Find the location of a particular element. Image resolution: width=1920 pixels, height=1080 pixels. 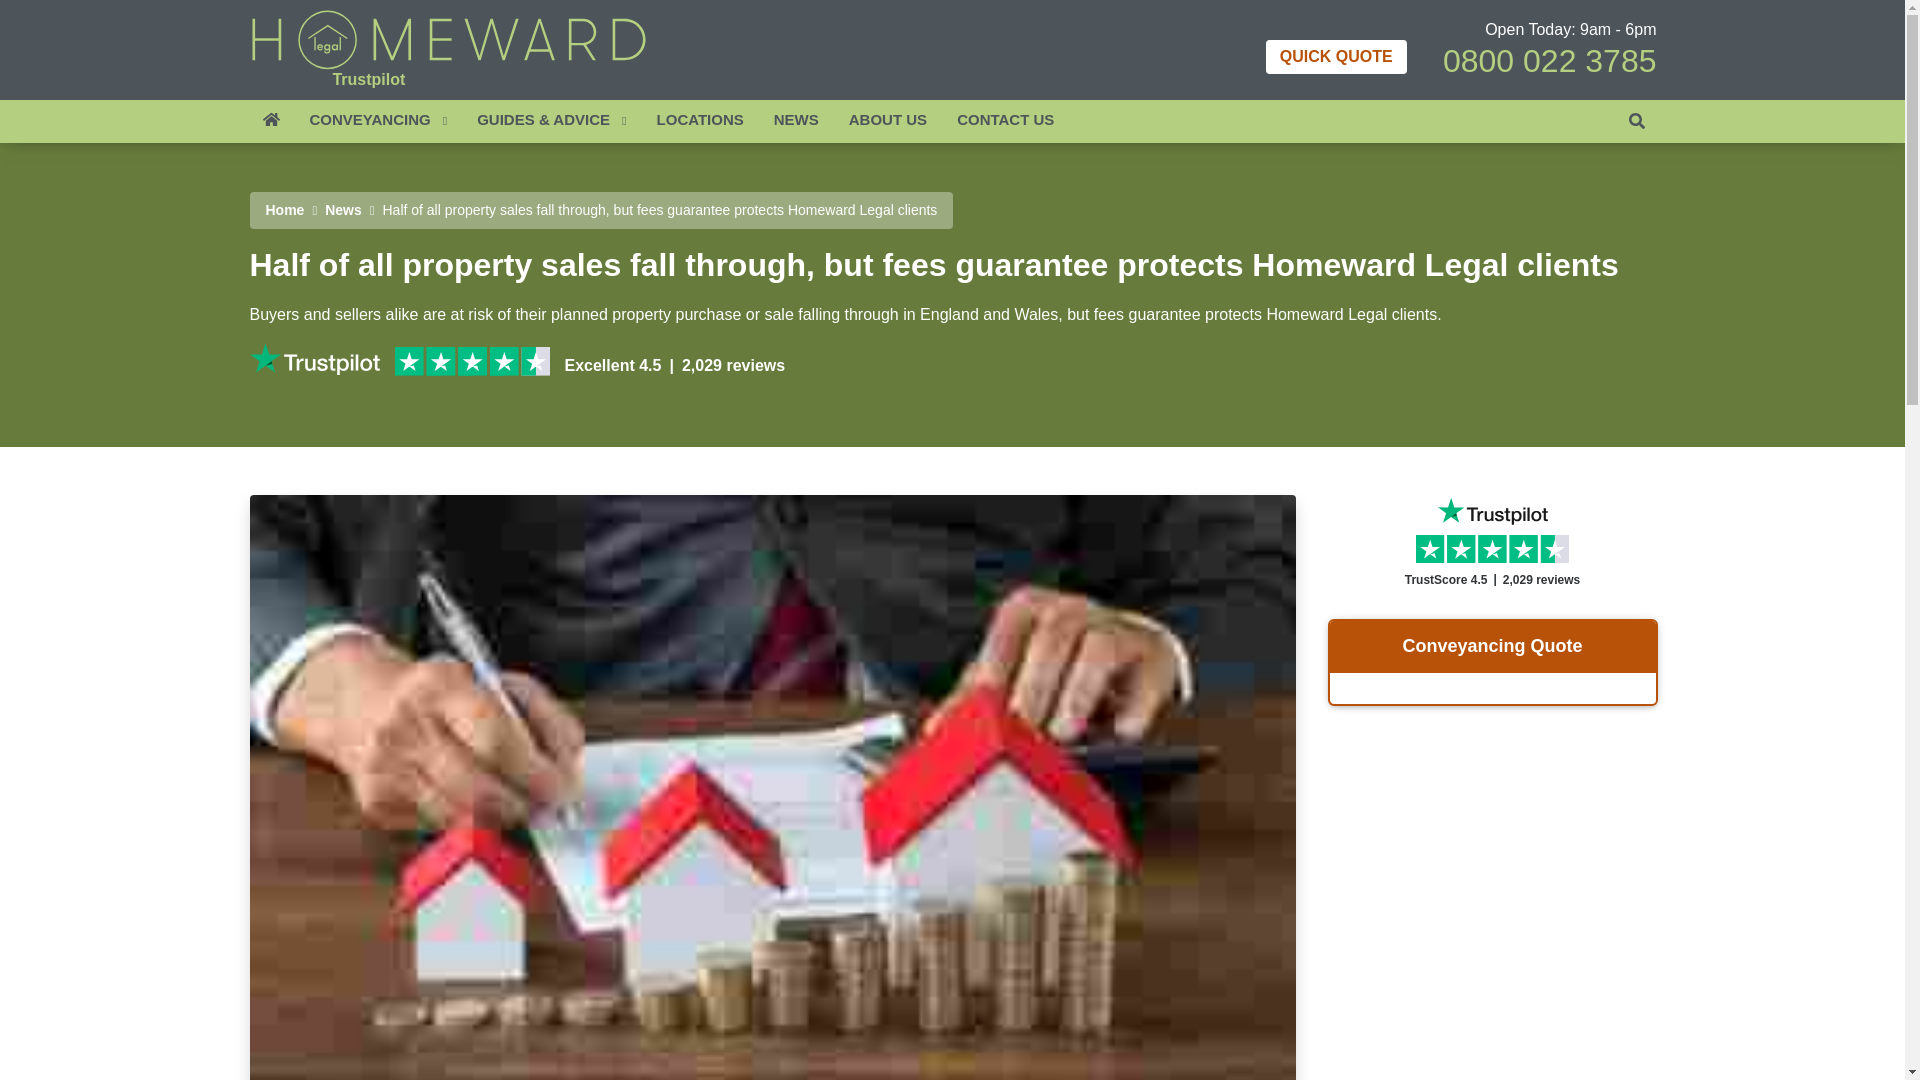

Homeward Legal is located at coordinates (448, 40).